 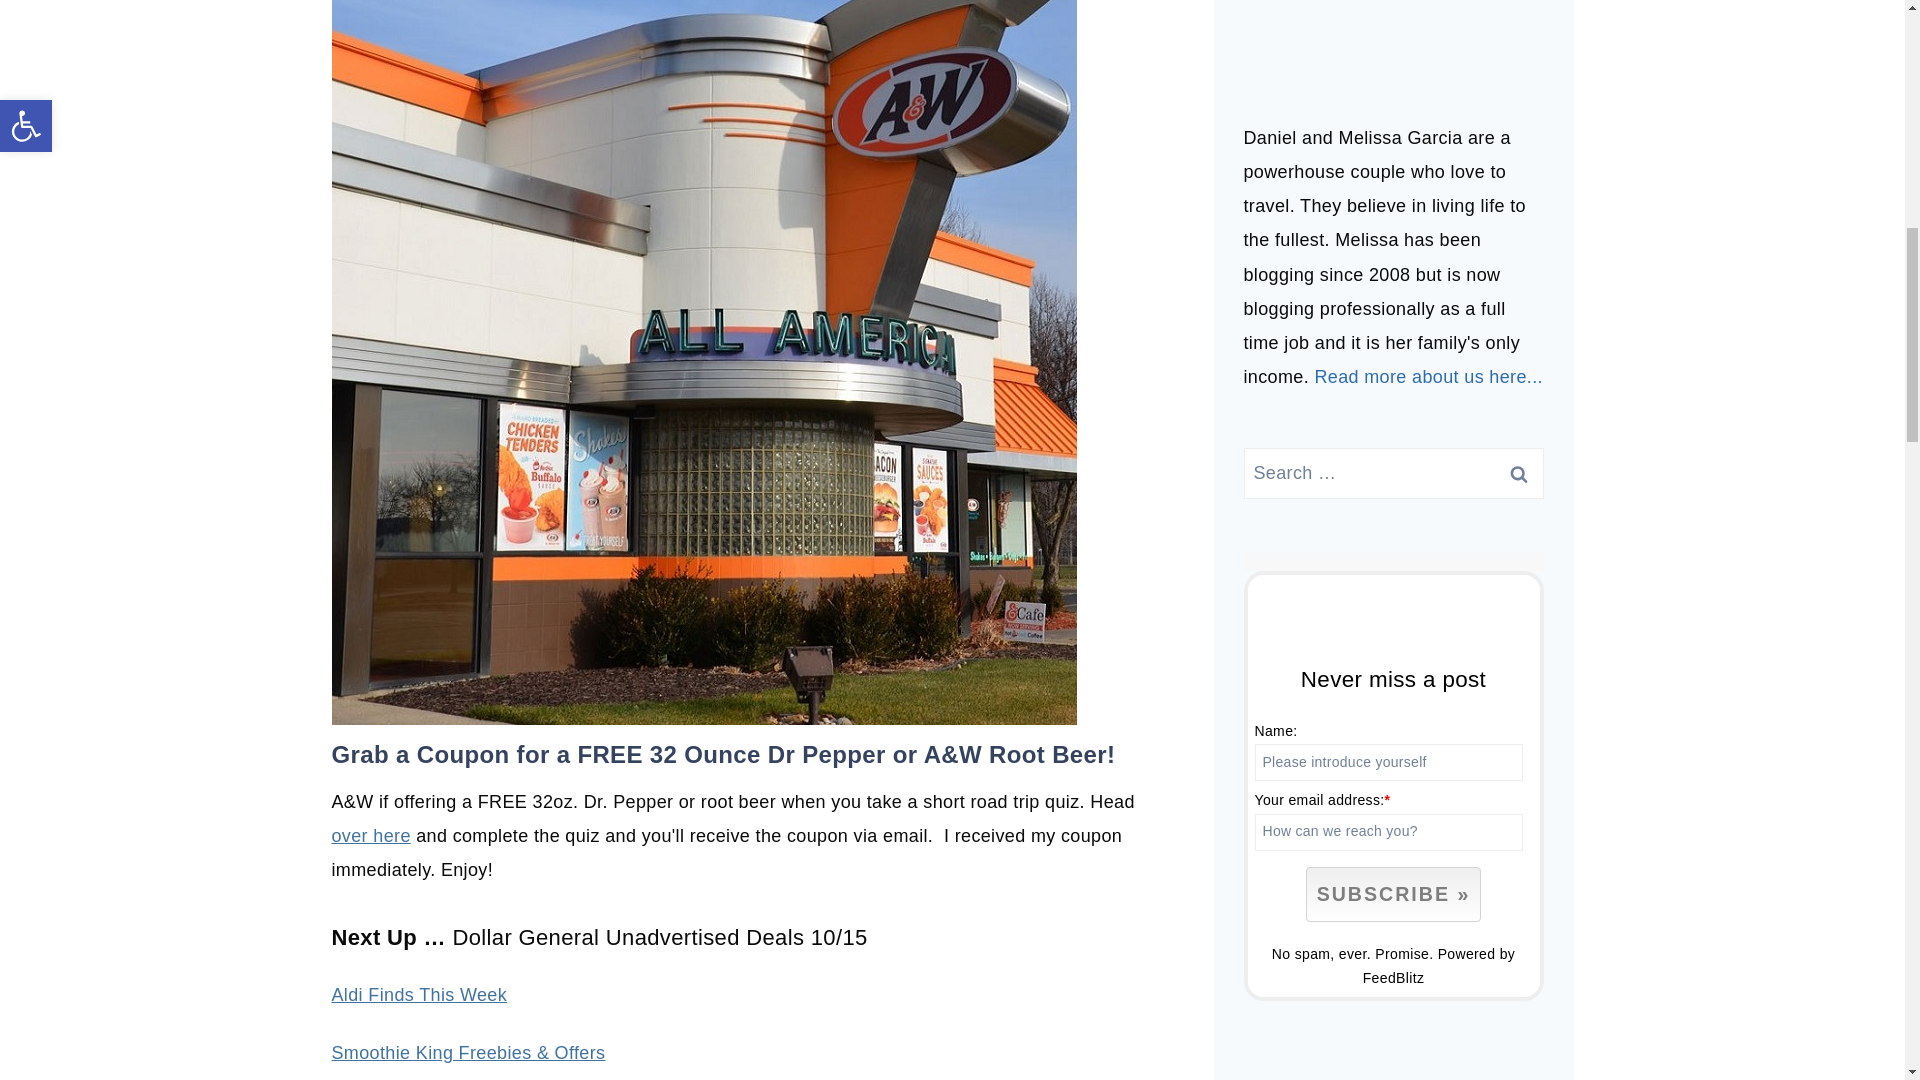 What do you see at coordinates (1392, 894) in the screenshot?
I see `click to join` at bounding box center [1392, 894].